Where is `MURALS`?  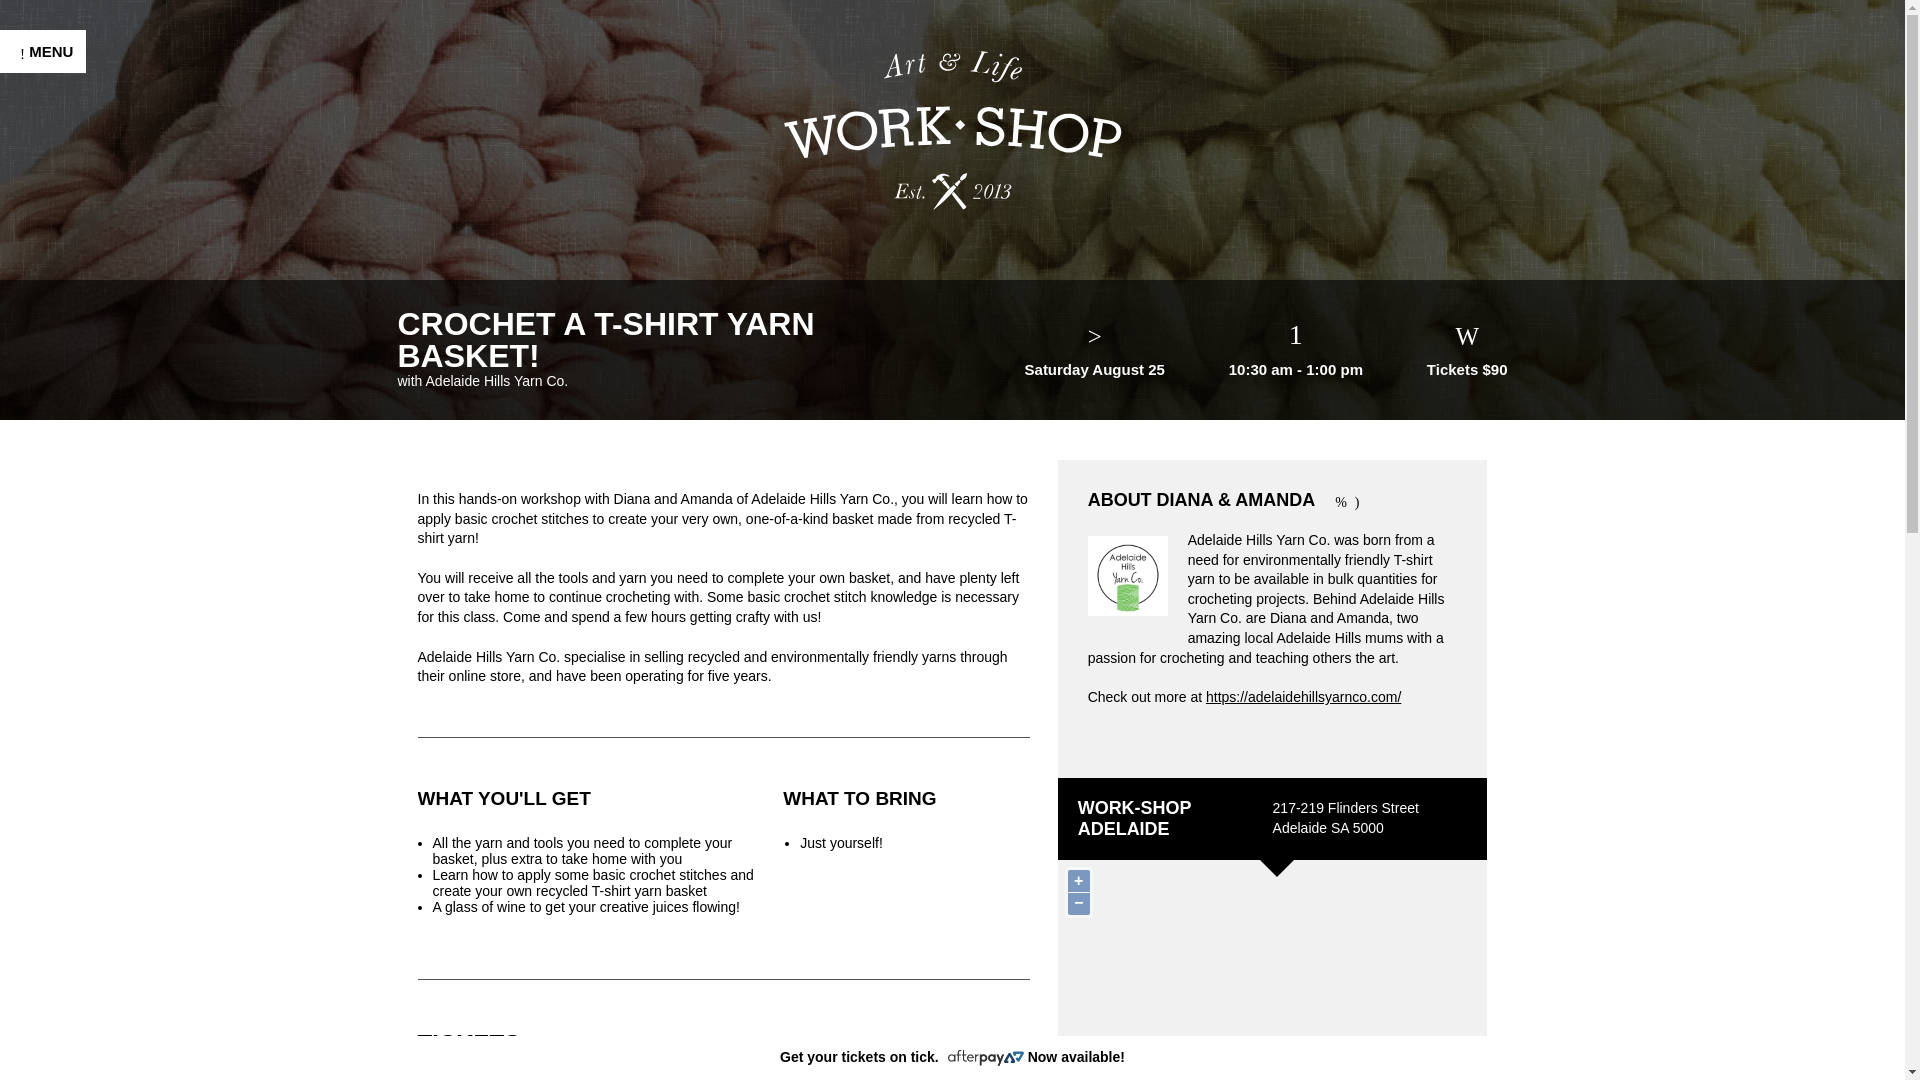 MURALS is located at coordinates (56, 478).